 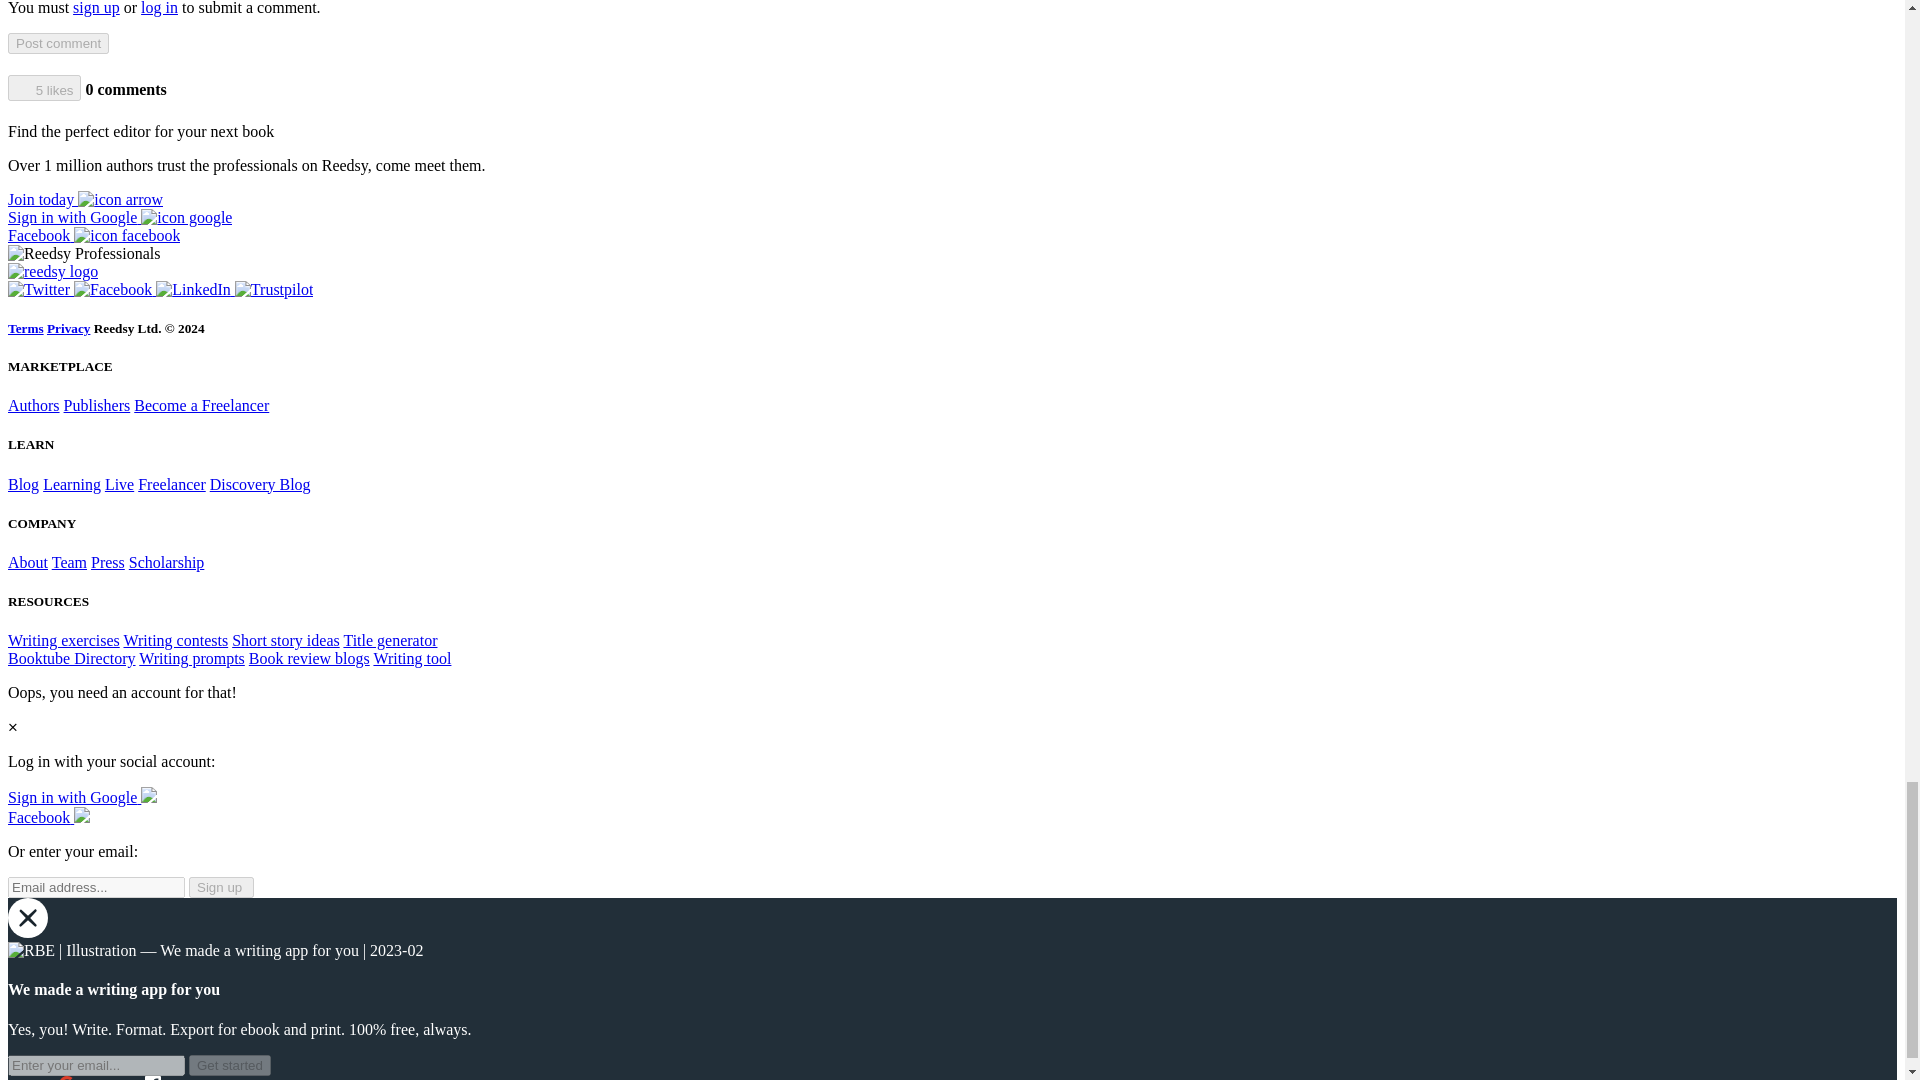 What do you see at coordinates (58, 44) in the screenshot?
I see `Post comment` at bounding box center [58, 44].